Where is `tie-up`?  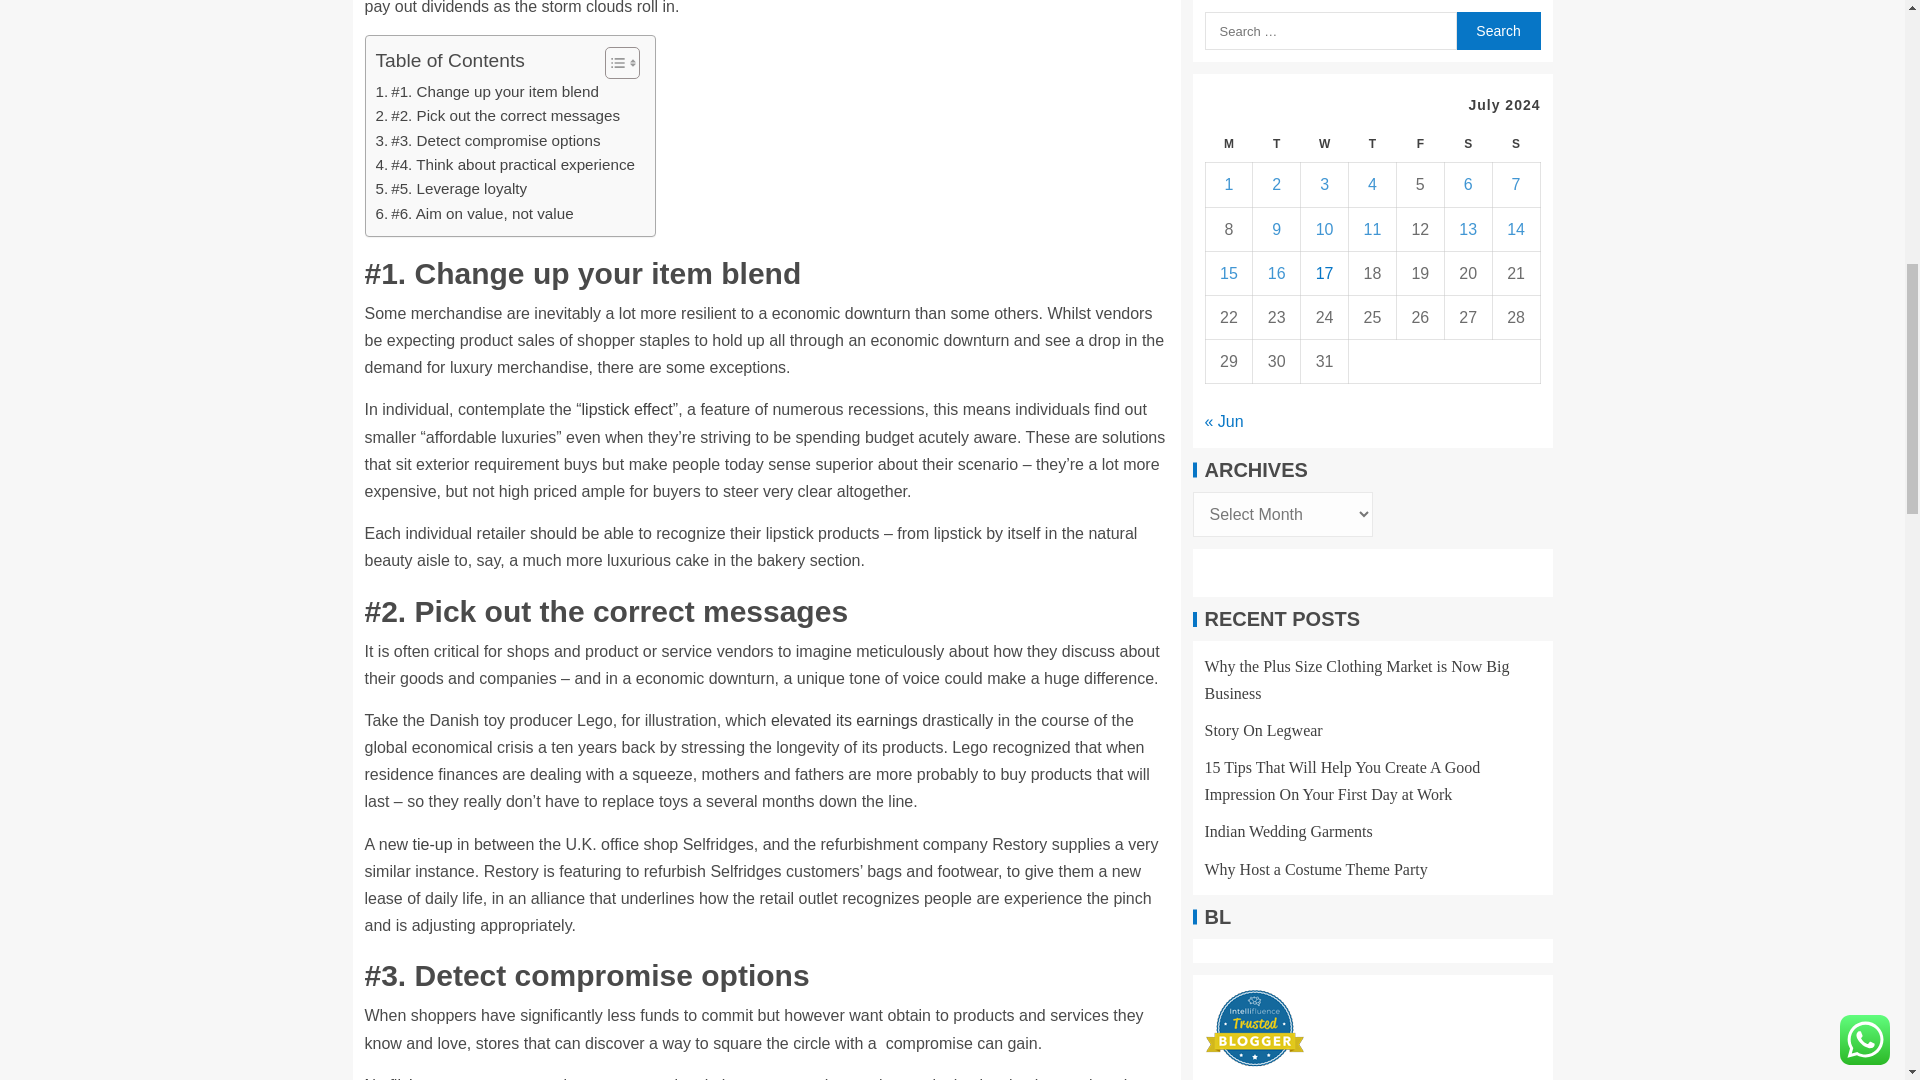 tie-up is located at coordinates (432, 844).